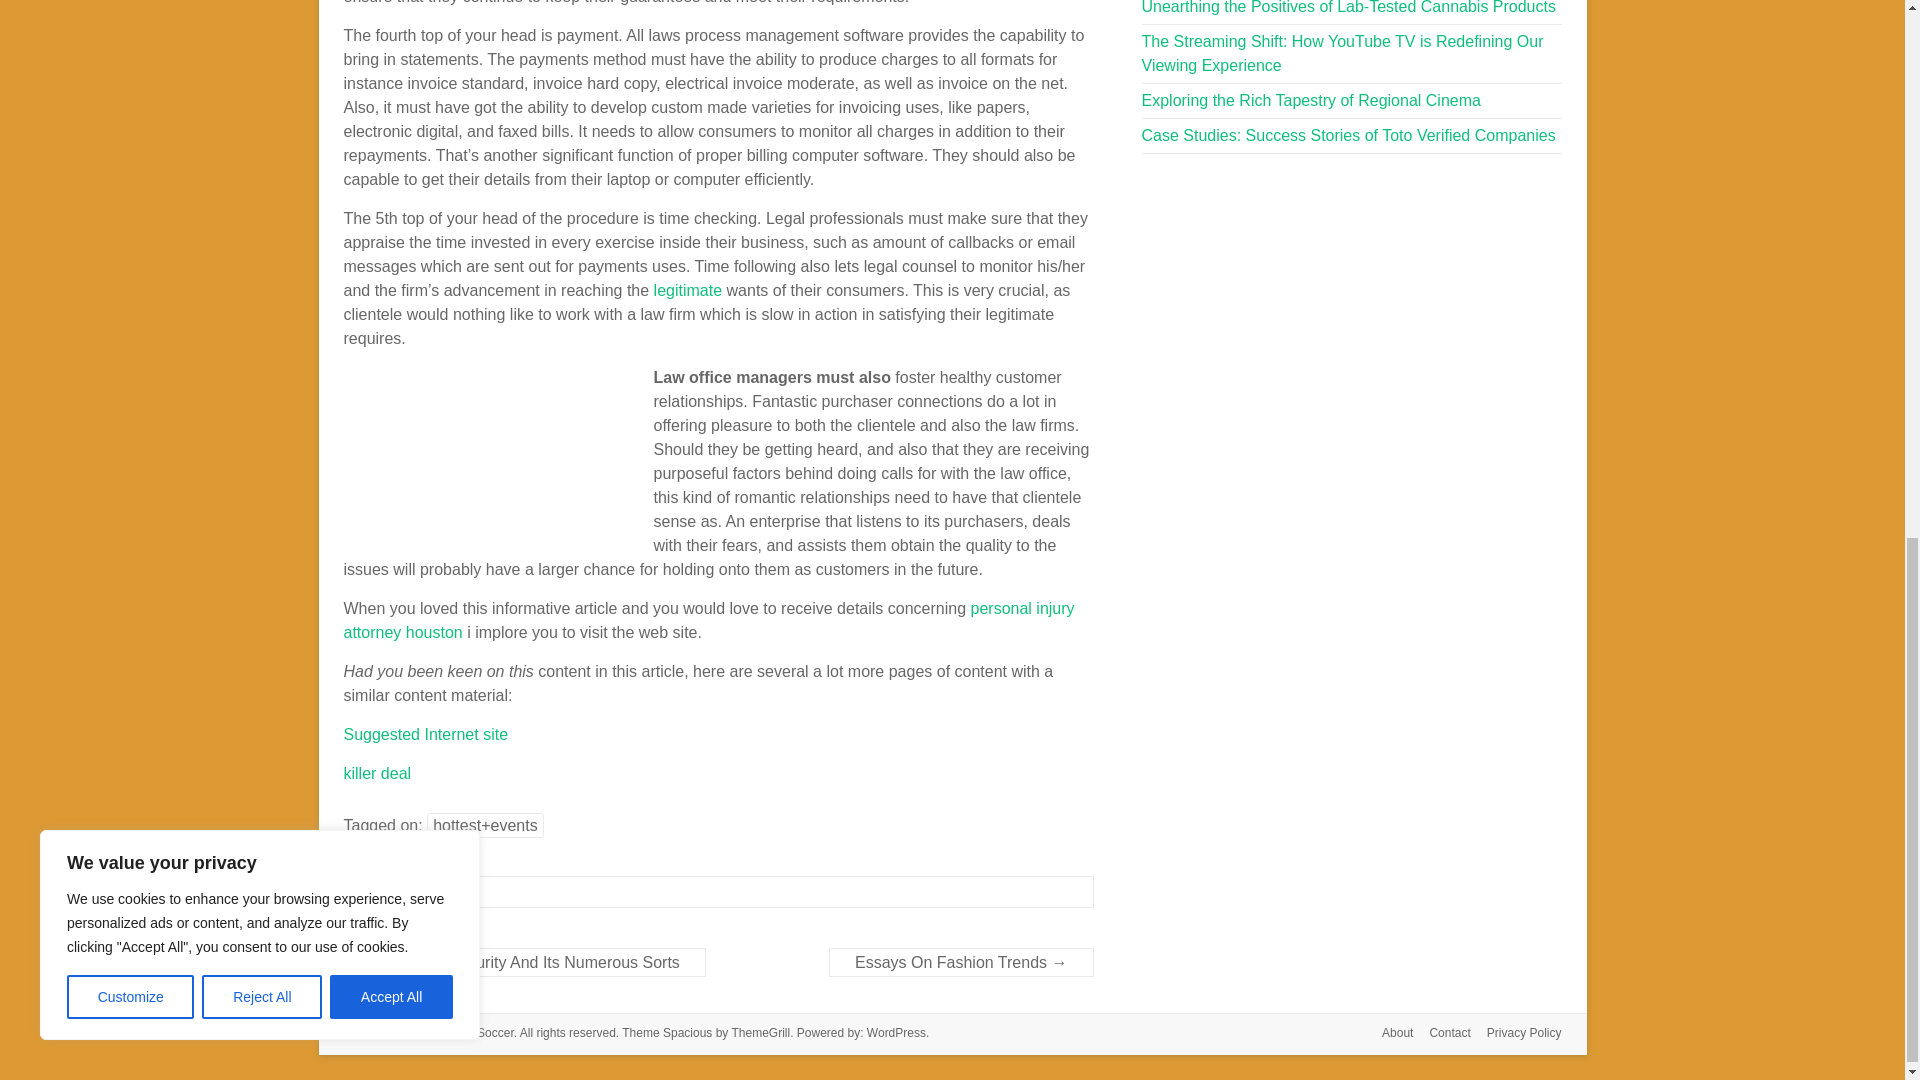 Image resolution: width=1920 pixels, height=1080 pixels. Describe the element at coordinates (896, 1033) in the screenshot. I see `WordPress` at that location.